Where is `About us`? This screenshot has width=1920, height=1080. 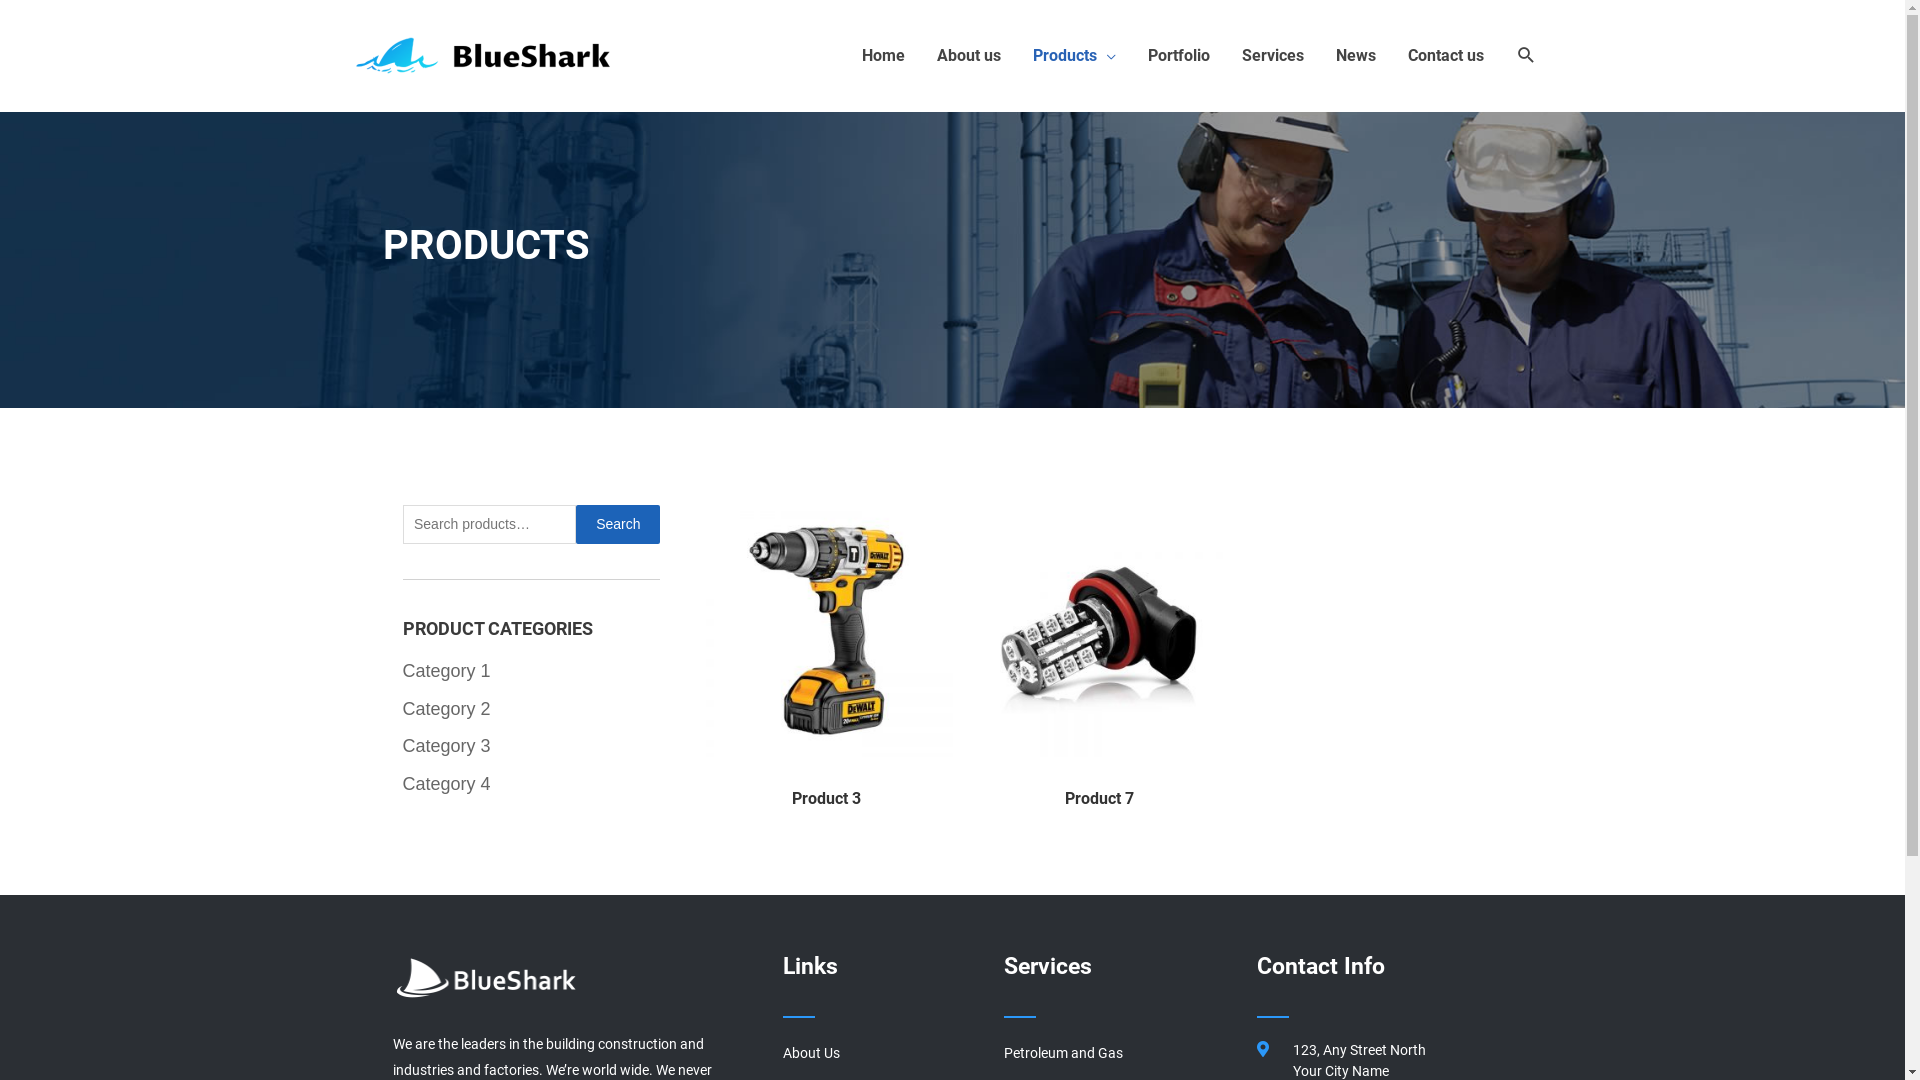
About us is located at coordinates (968, 56).